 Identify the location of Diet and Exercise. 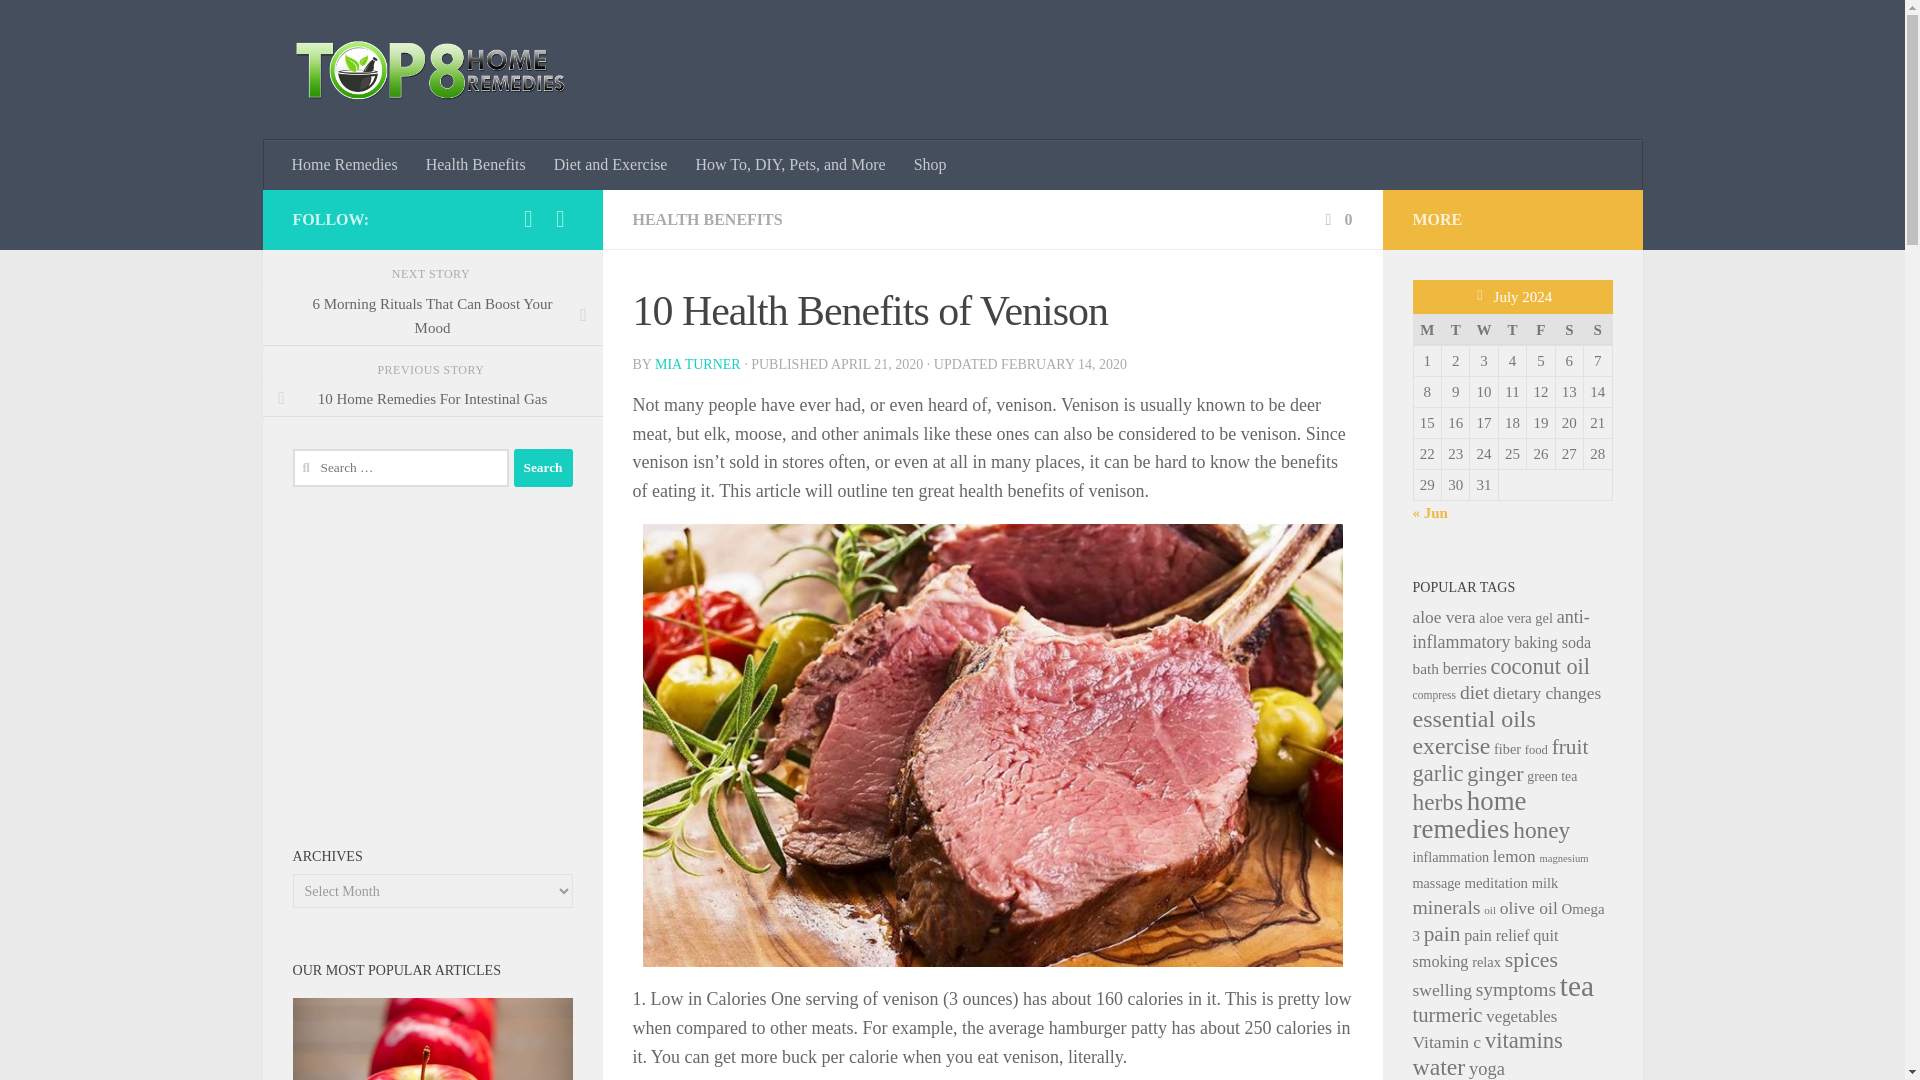
(610, 165).